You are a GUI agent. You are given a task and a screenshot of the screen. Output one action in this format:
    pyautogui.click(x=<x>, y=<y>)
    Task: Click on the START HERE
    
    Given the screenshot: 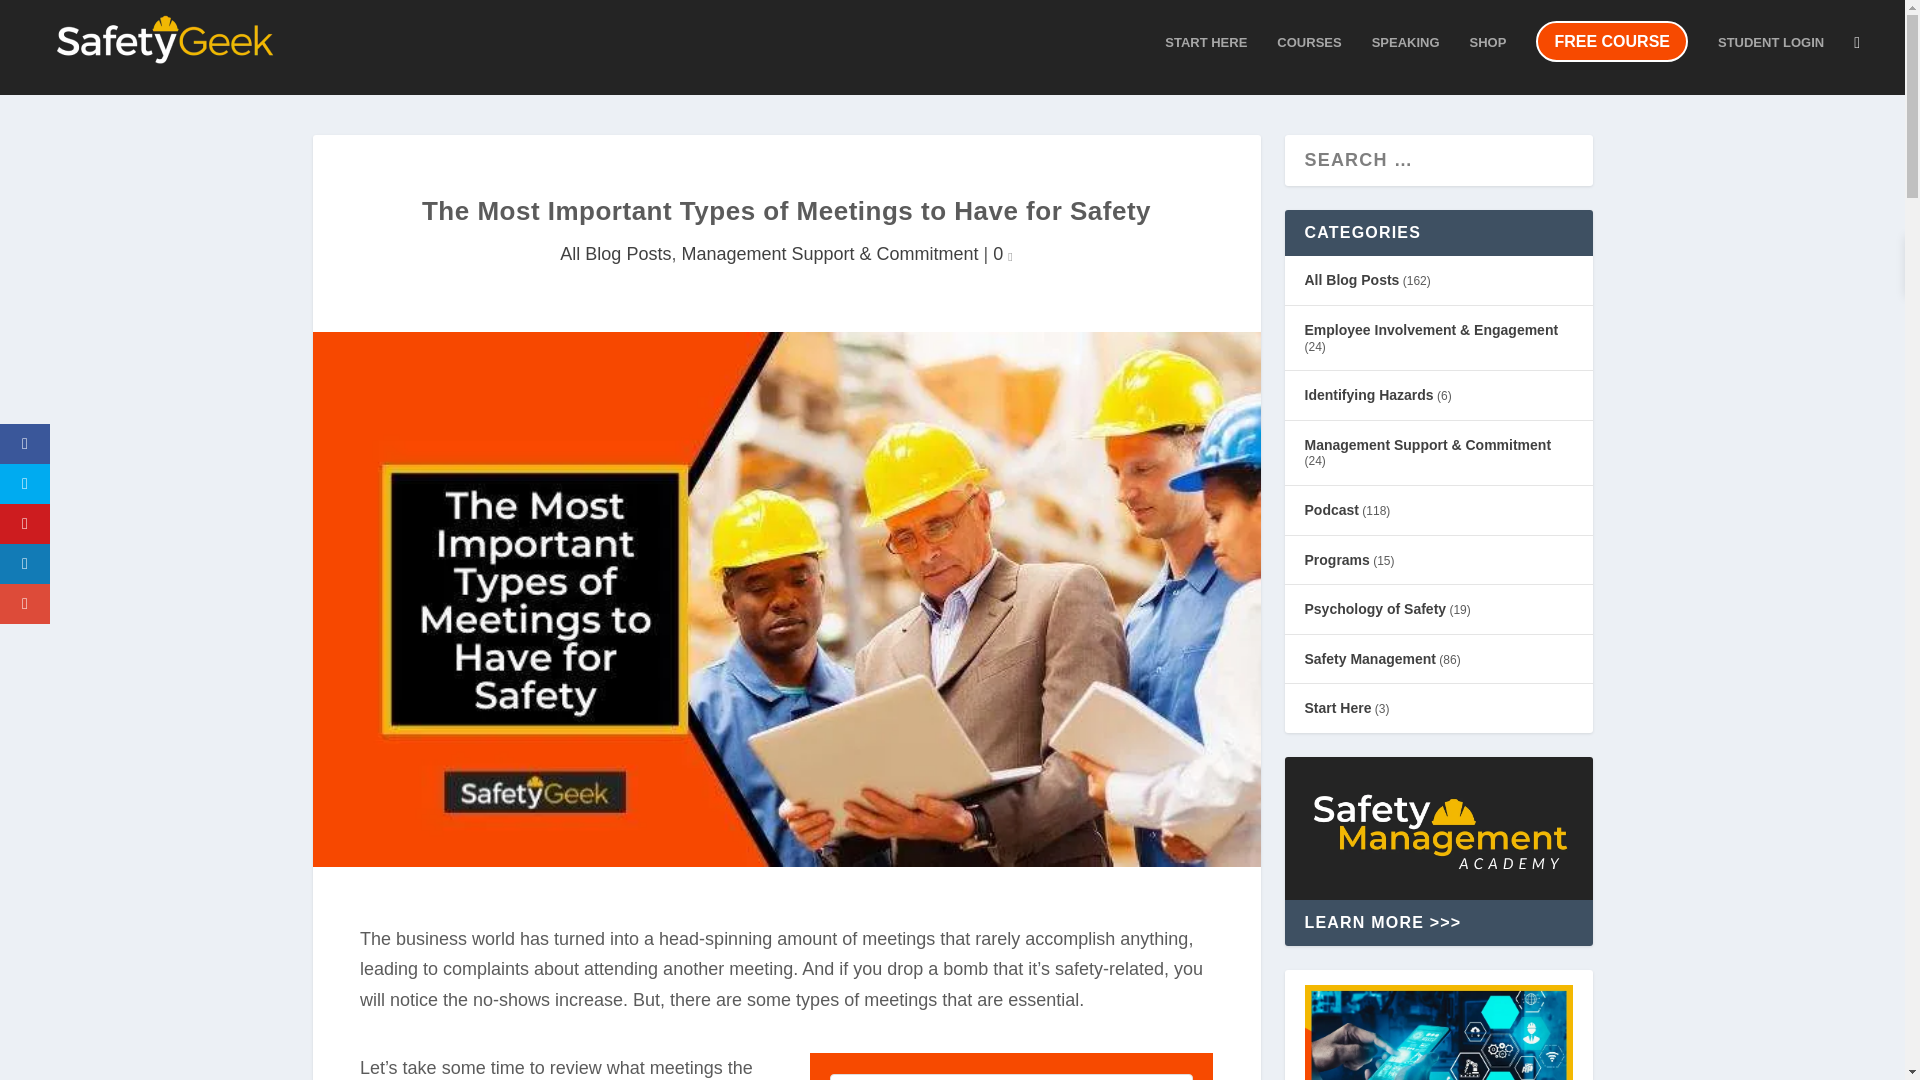 What is the action you would take?
    pyautogui.click(x=1206, y=60)
    